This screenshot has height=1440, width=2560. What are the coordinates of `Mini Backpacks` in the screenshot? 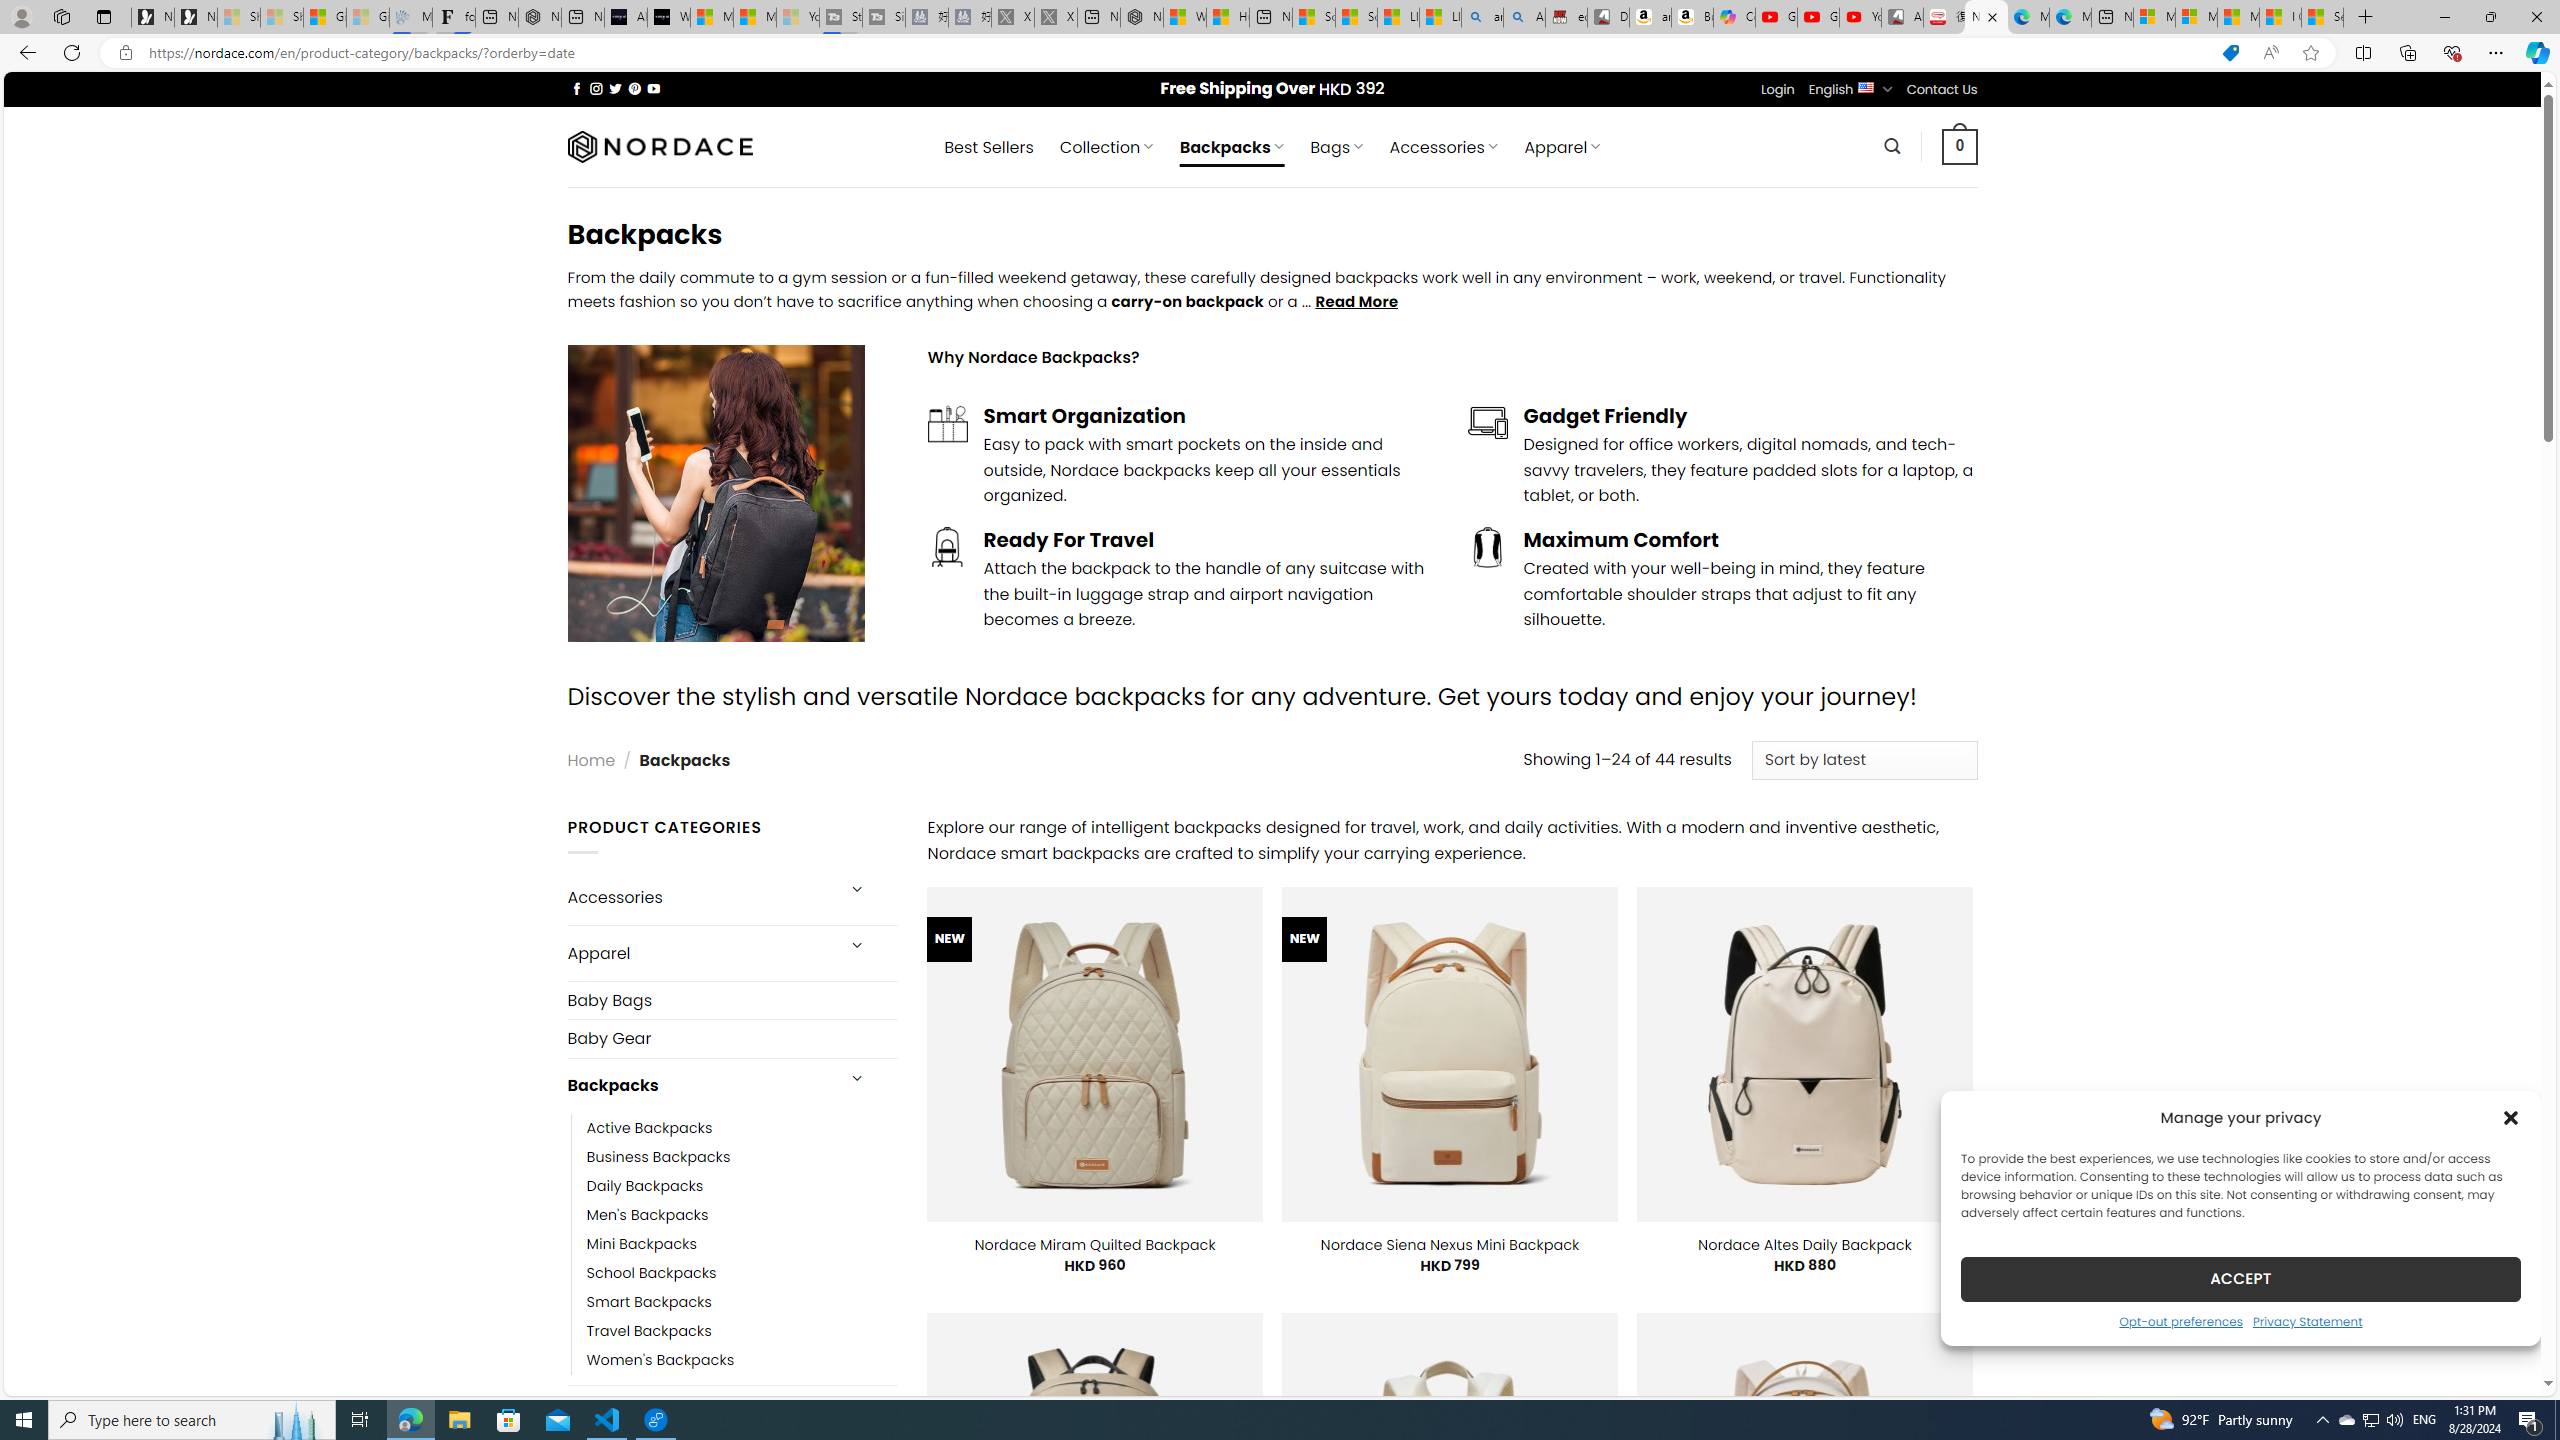 It's located at (742, 1243).